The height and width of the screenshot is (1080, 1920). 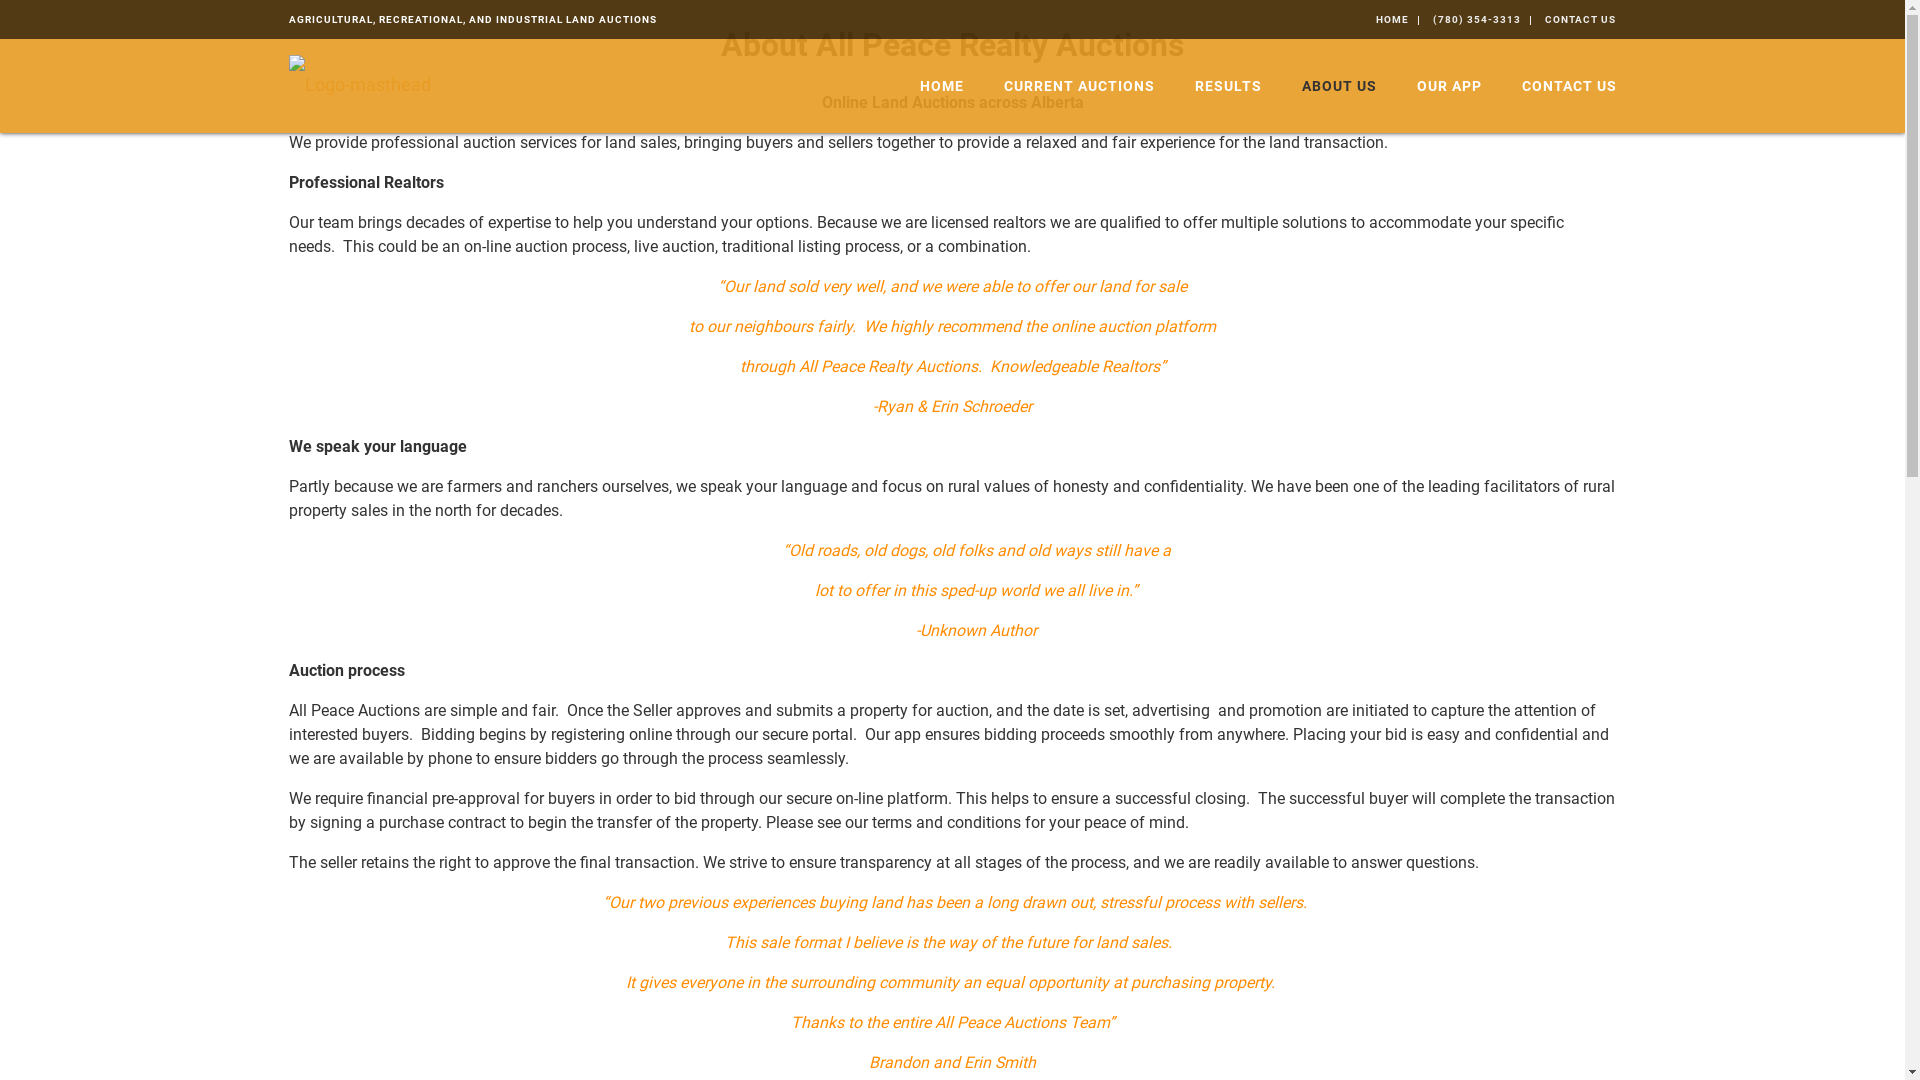 I want to click on RESULTS, so click(x=1228, y=86).